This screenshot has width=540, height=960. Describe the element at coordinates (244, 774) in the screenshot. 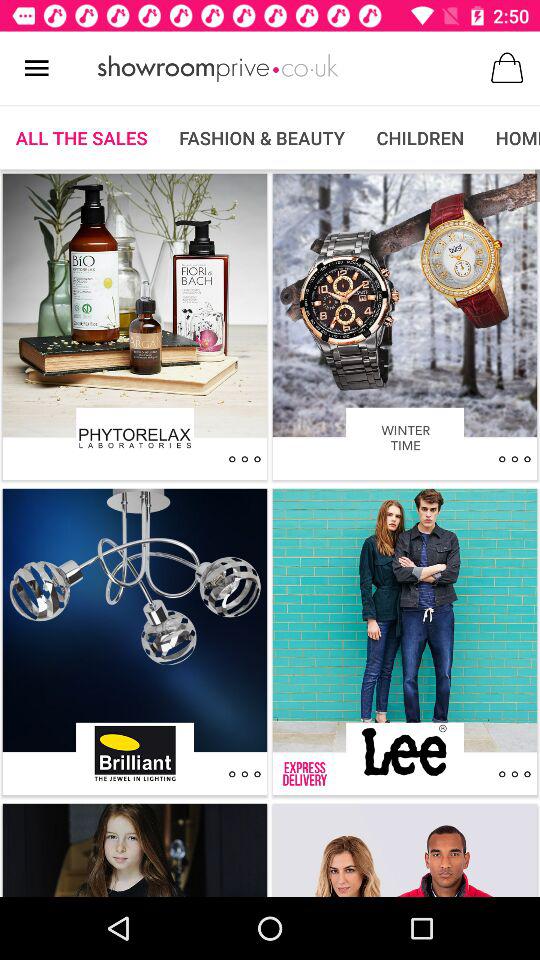

I see `more options` at that location.